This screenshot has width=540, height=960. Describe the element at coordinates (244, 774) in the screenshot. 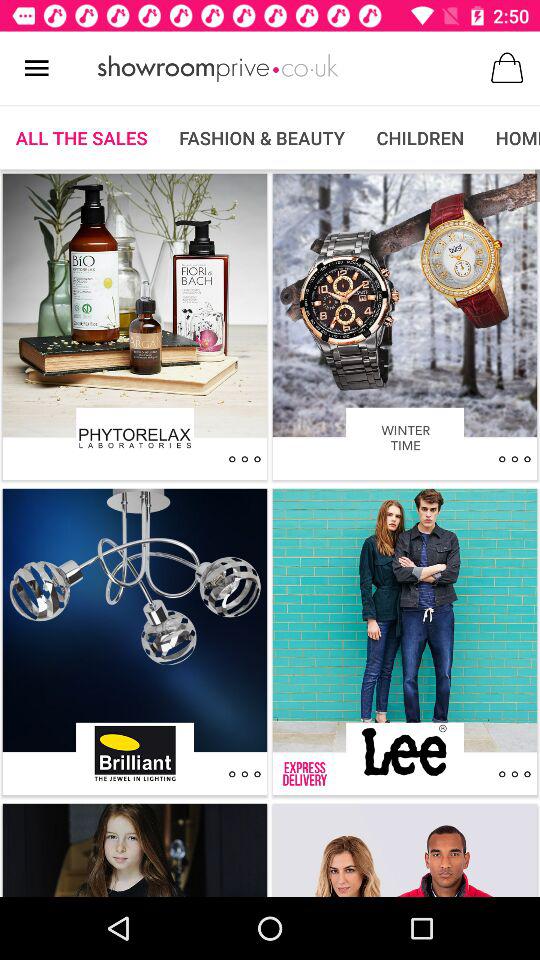

I see `more options` at that location.